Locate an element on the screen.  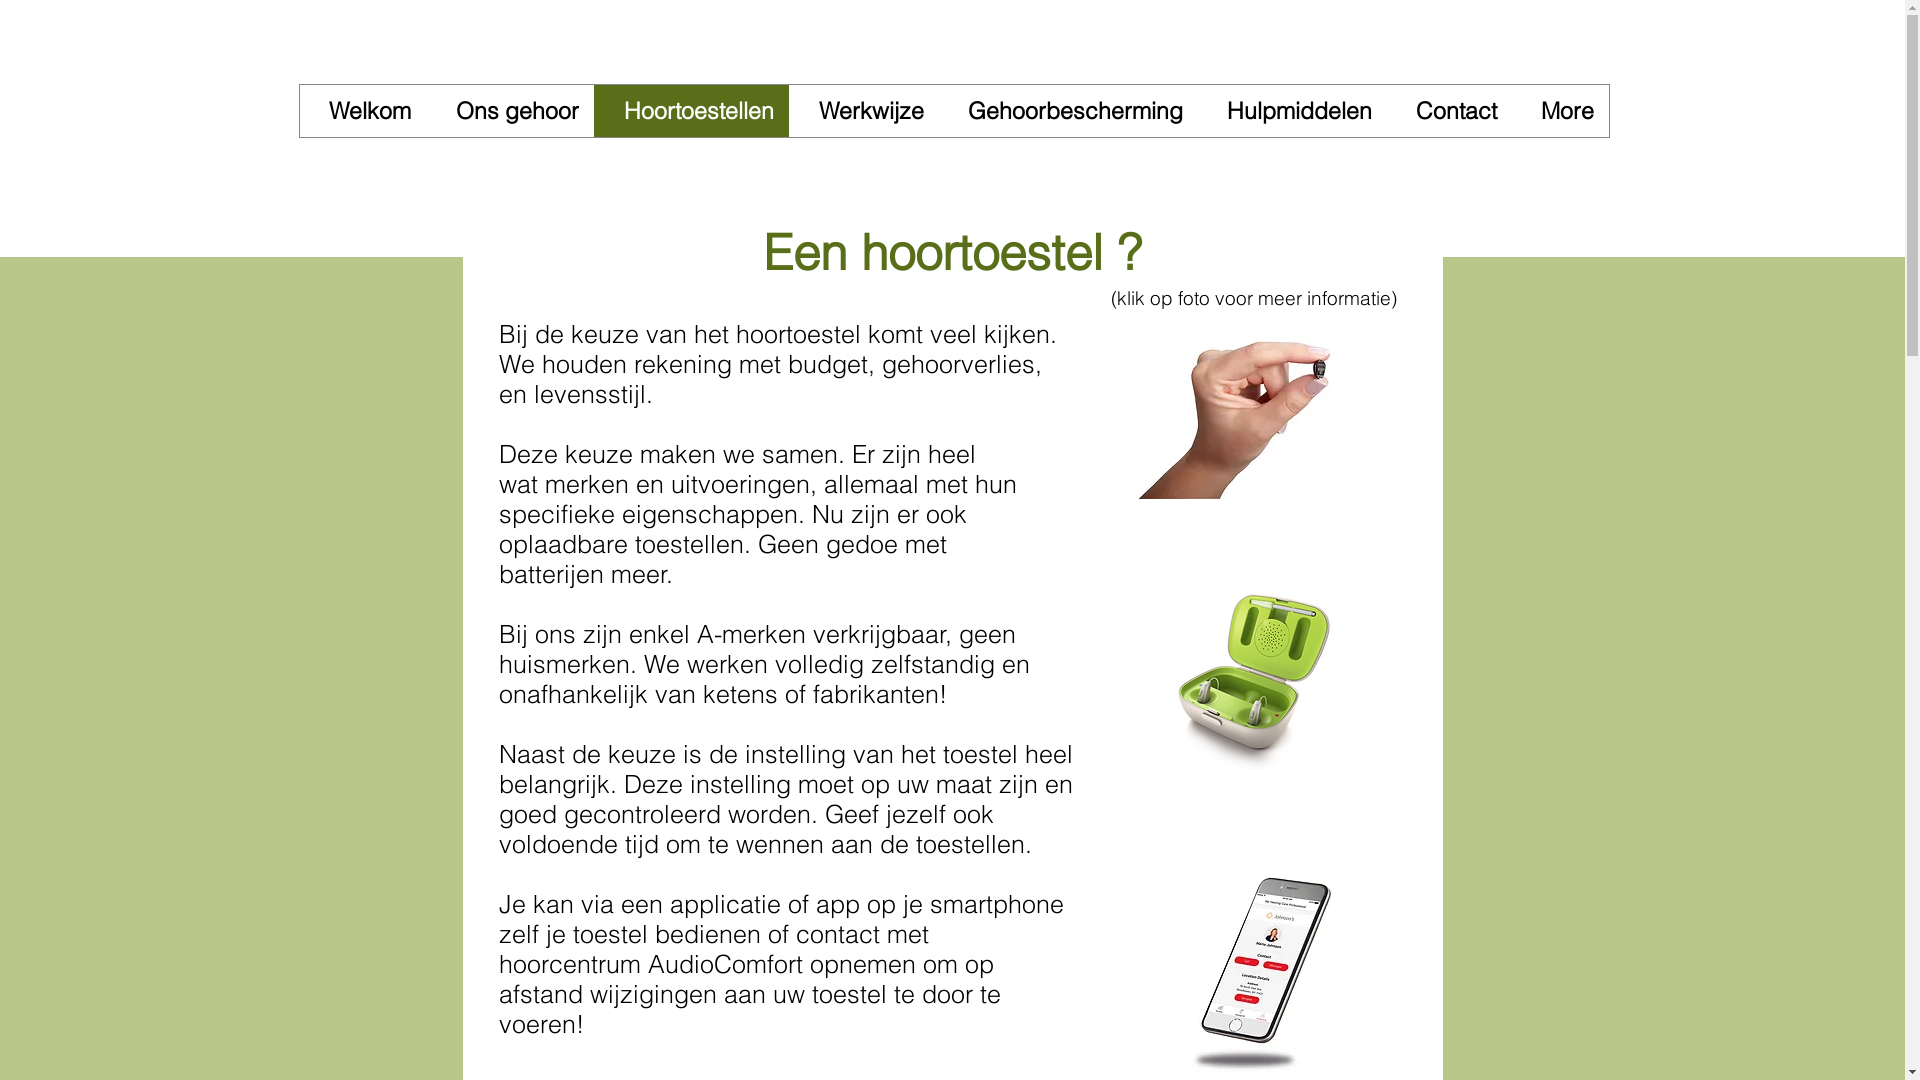
Hulpmiddelen is located at coordinates (1292, 111).